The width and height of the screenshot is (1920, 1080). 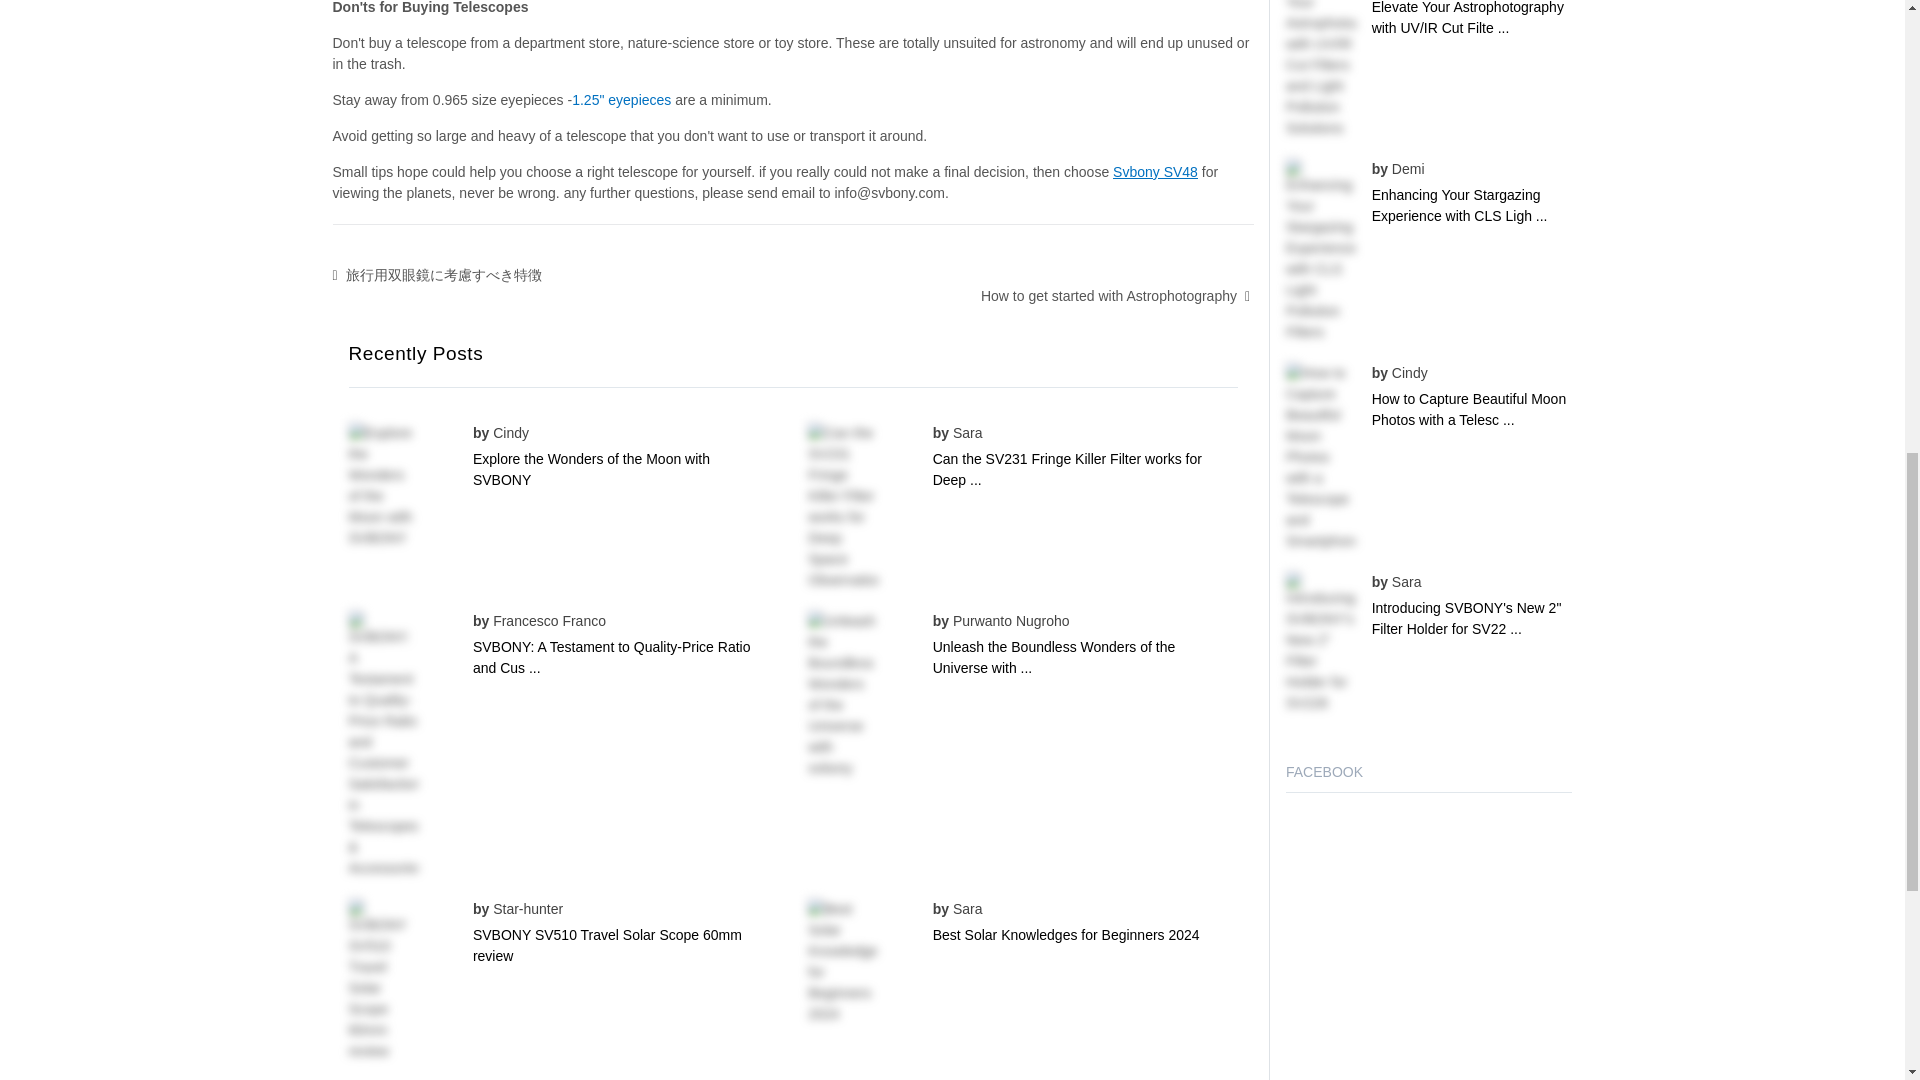 I want to click on How to get started with Astrophotography, so click(x=1108, y=296).